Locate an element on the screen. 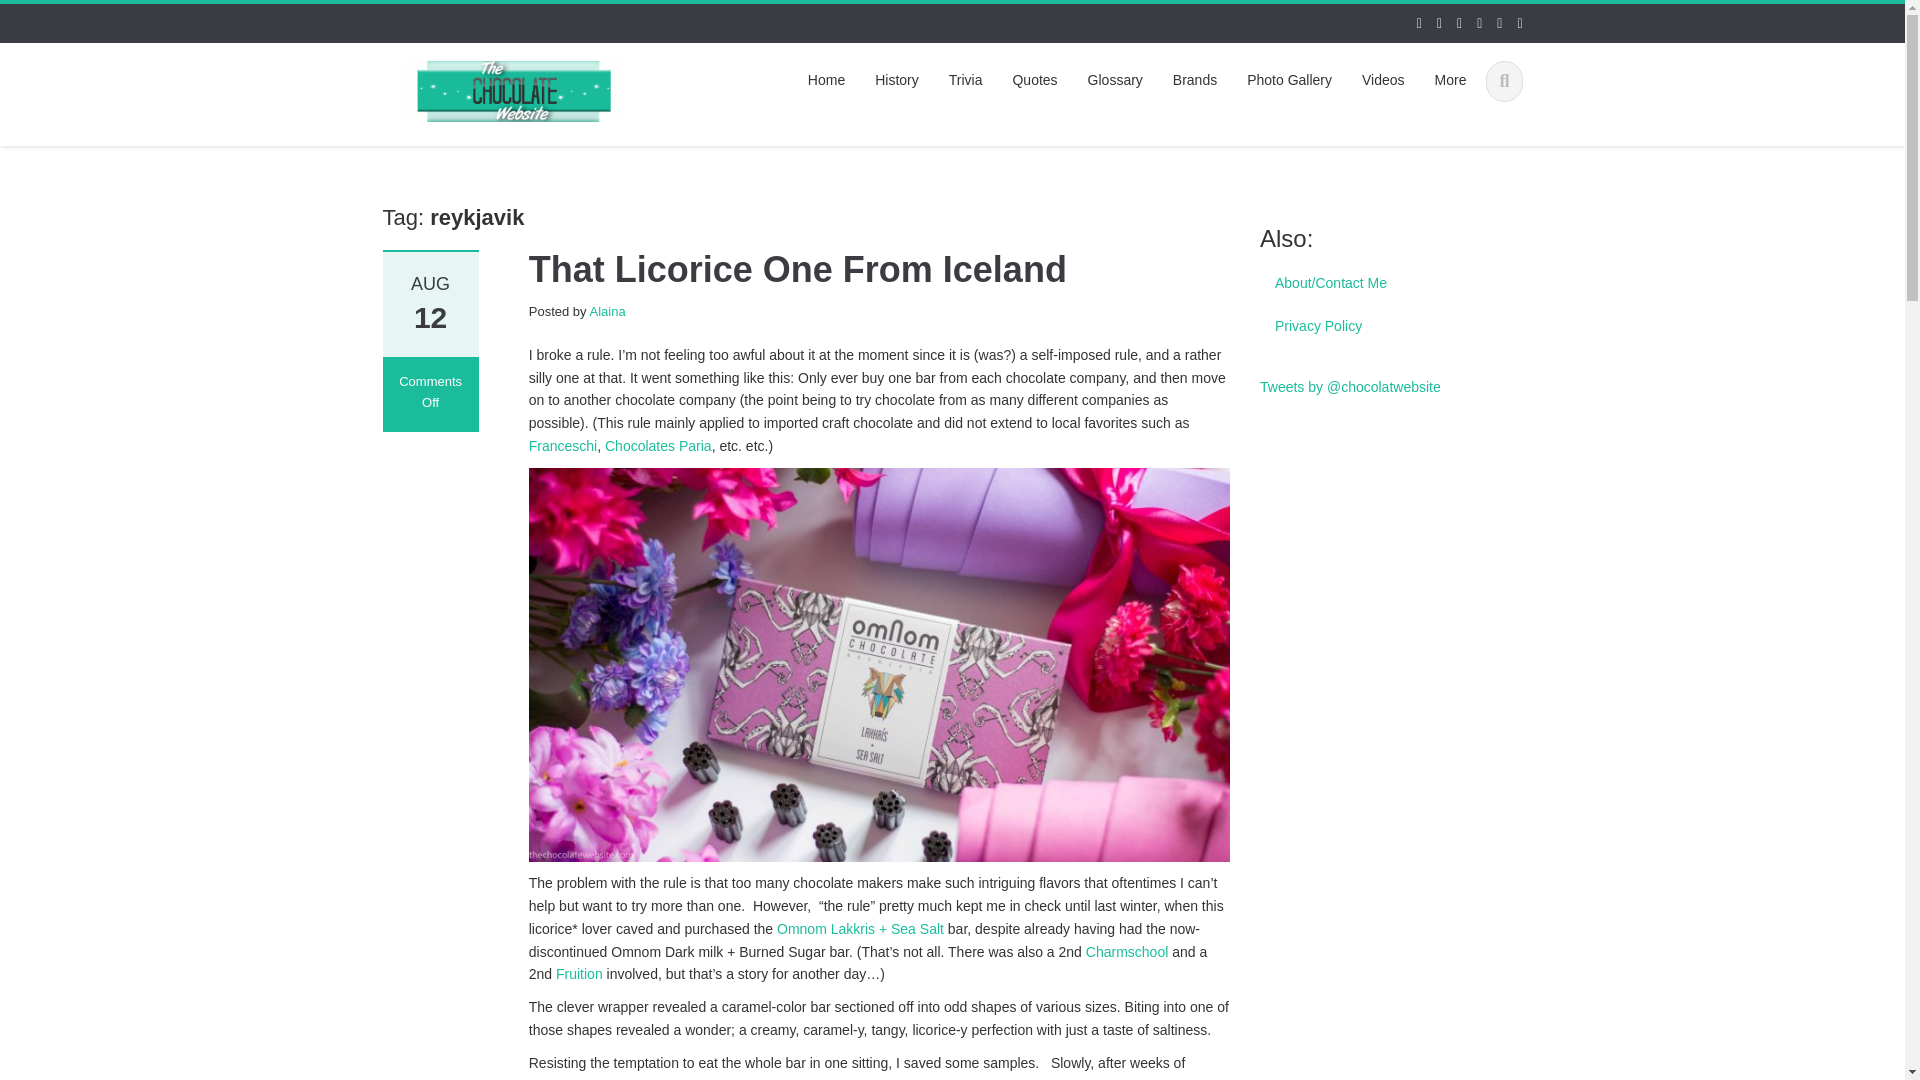  The Chocolate Website is located at coordinates (514, 88).